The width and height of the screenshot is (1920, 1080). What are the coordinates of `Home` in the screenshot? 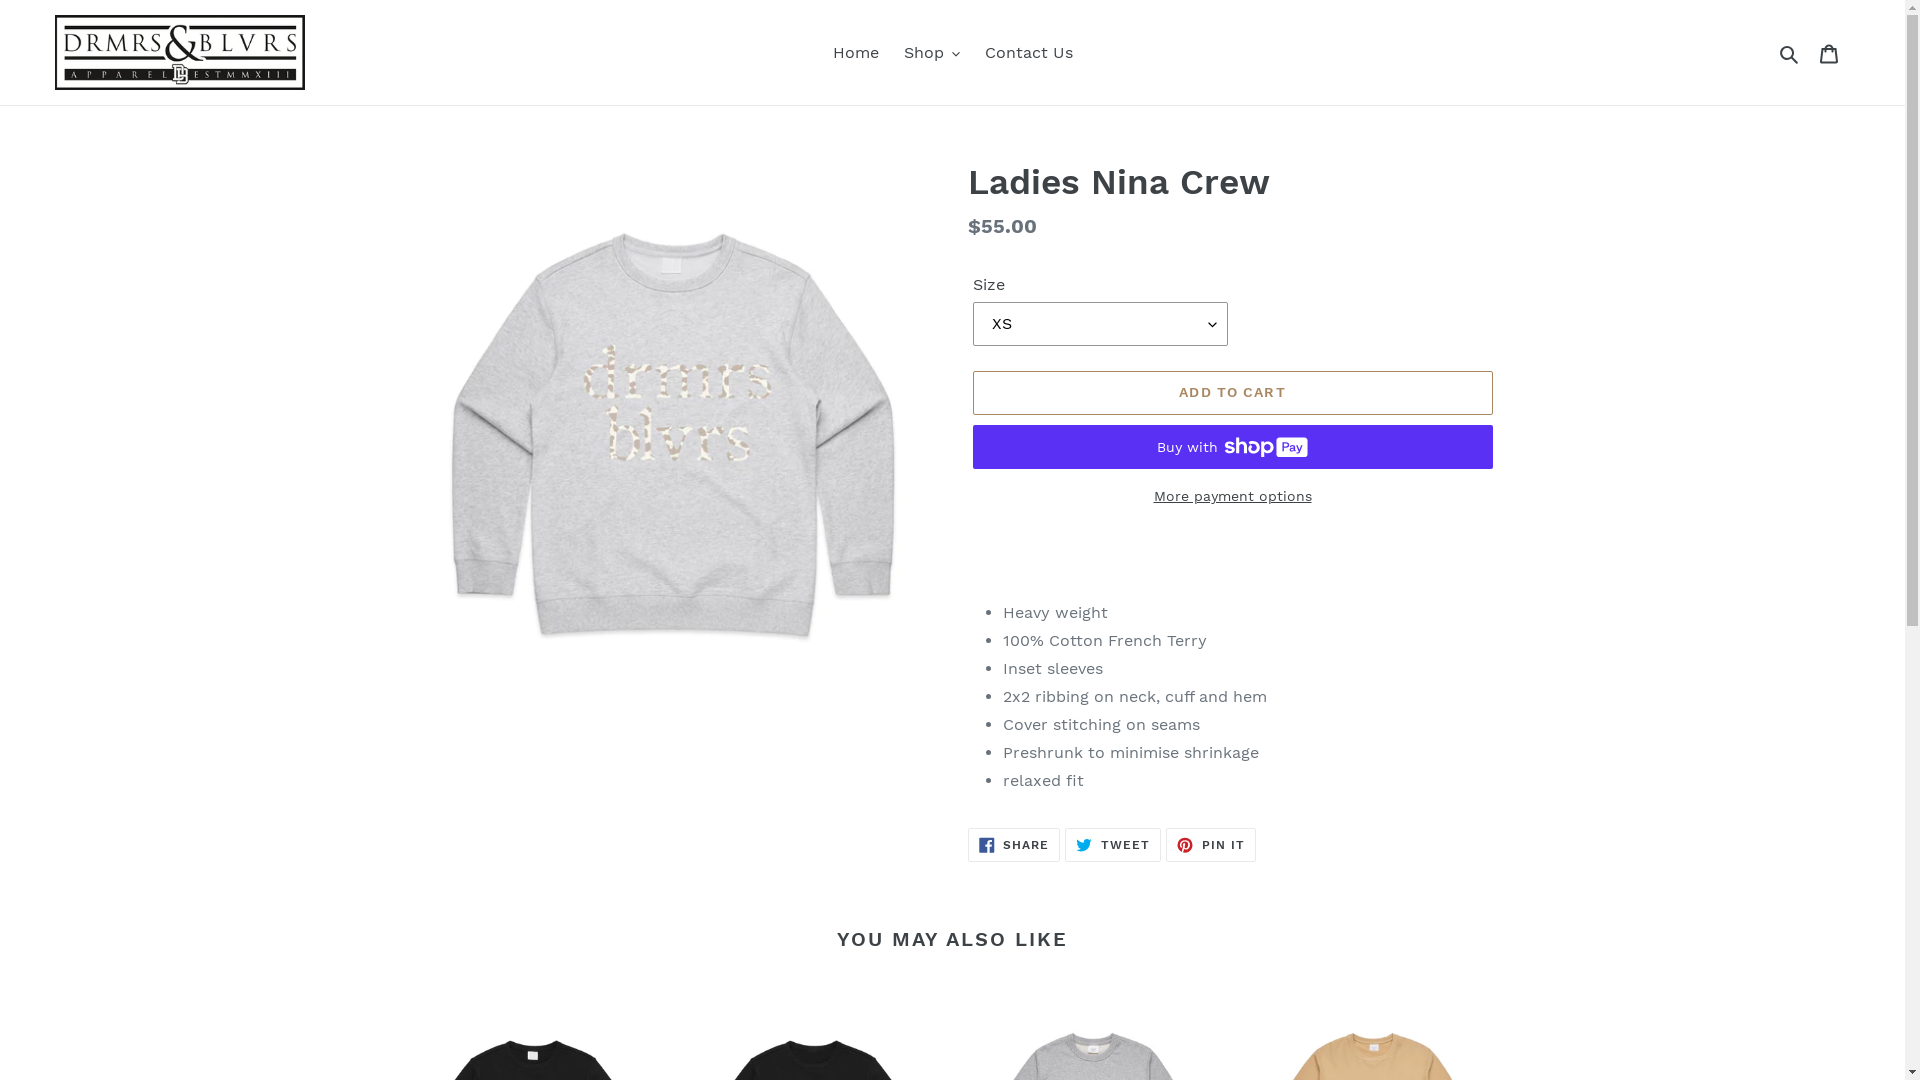 It's located at (855, 53).